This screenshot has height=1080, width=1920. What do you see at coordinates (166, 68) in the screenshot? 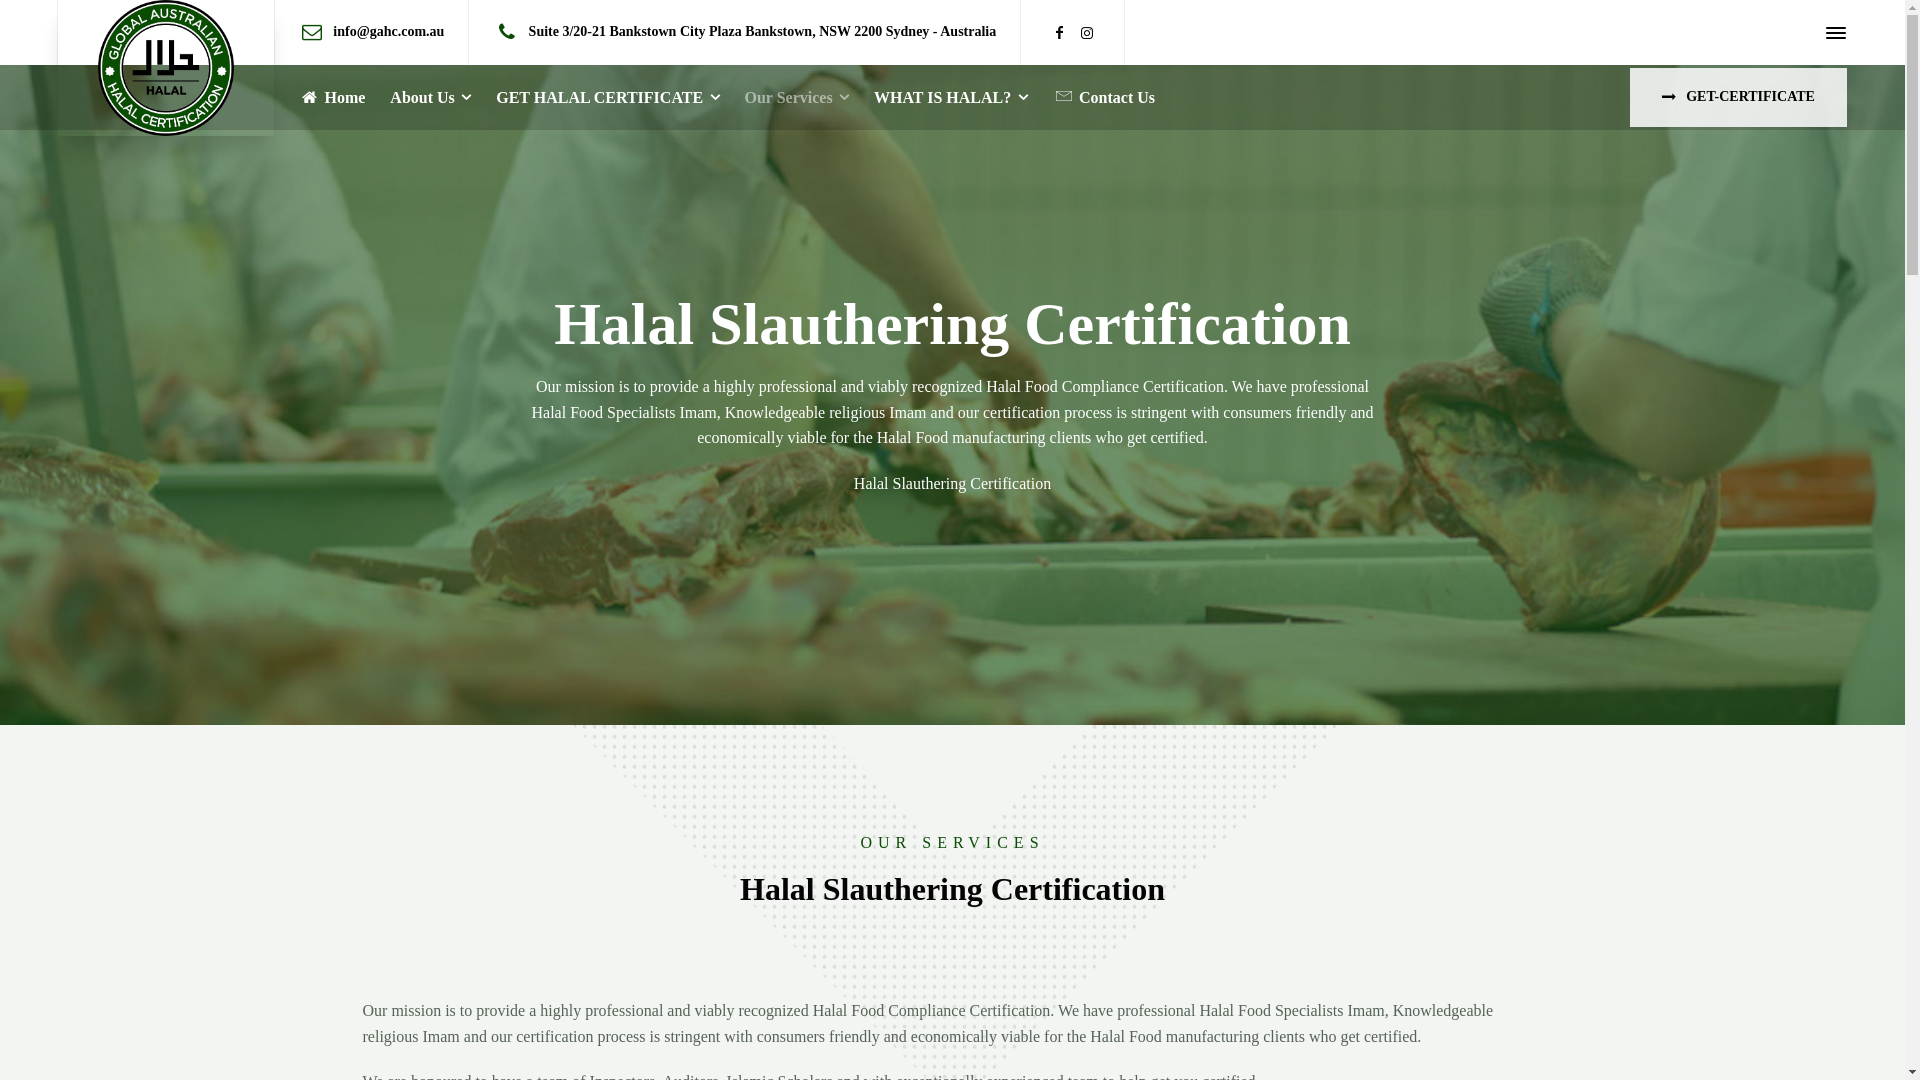
I see `GAHC` at bounding box center [166, 68].